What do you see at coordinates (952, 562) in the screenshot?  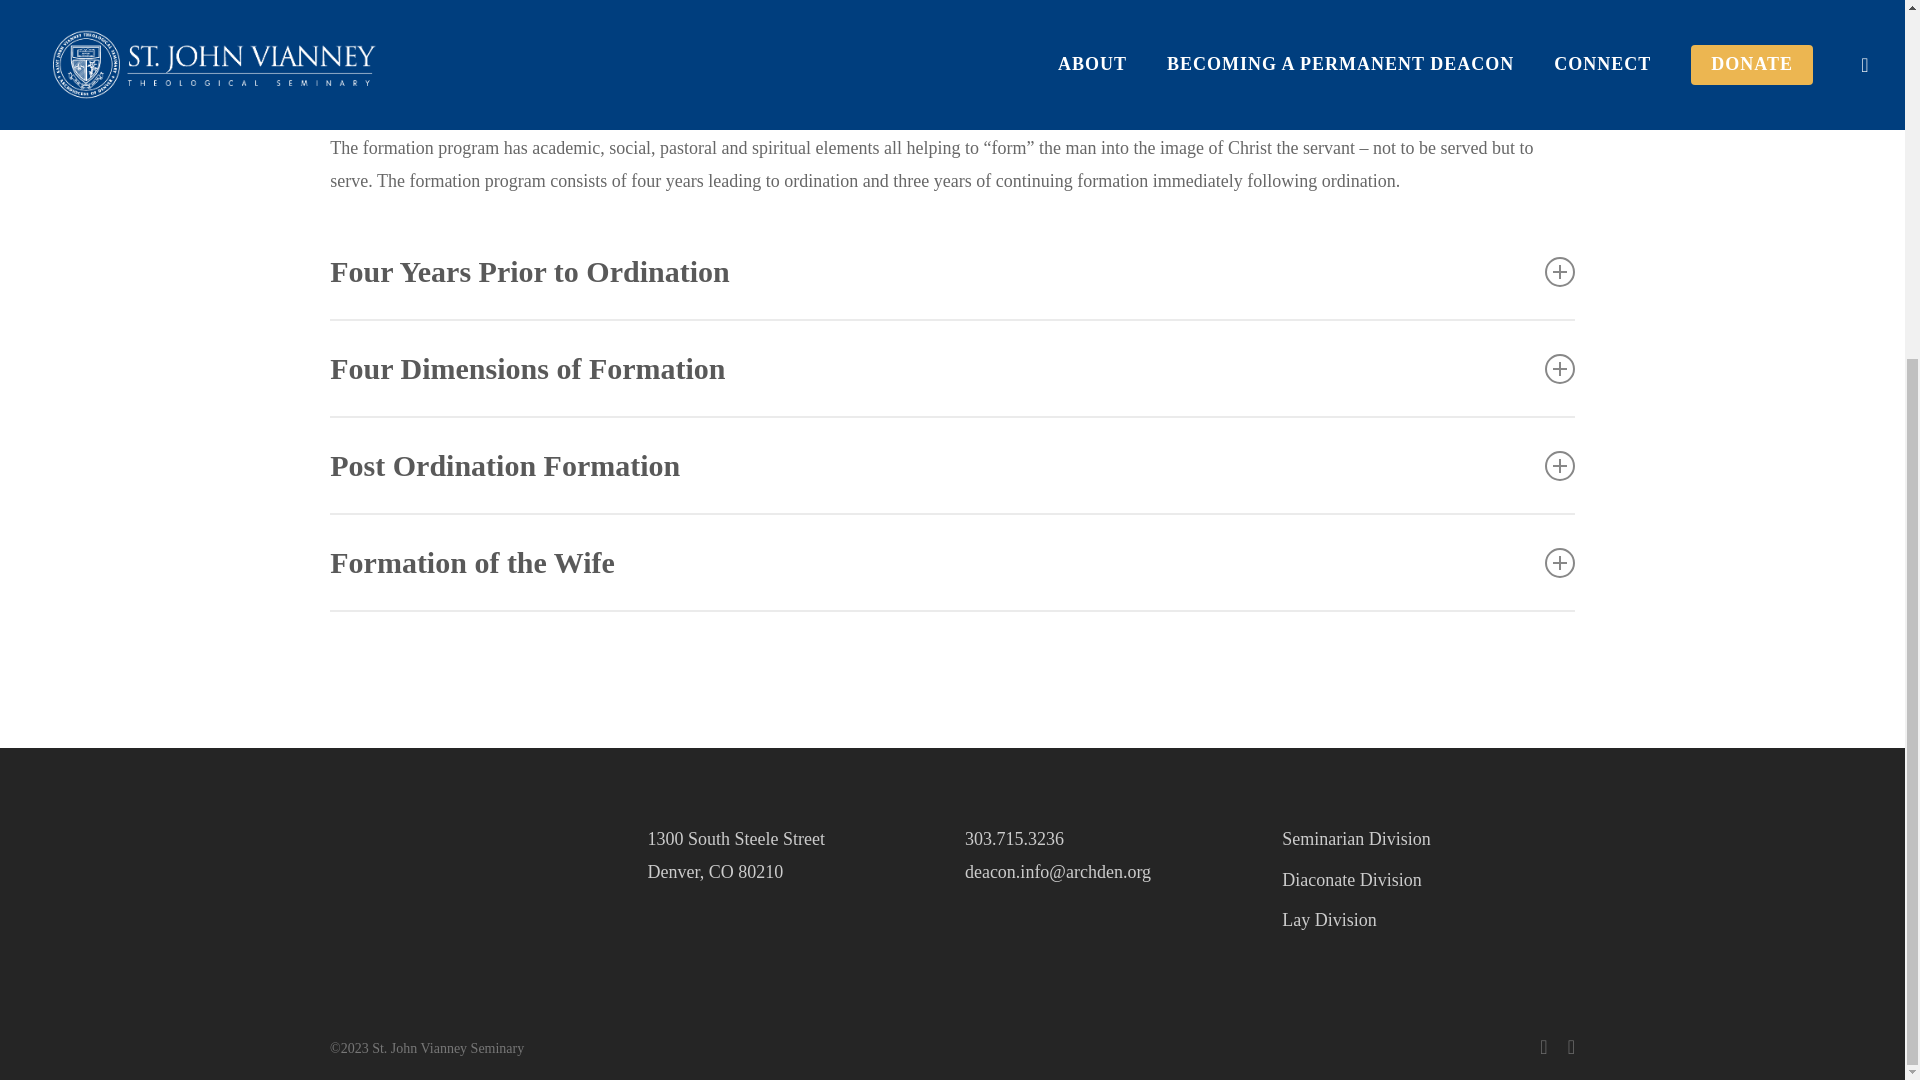 I see `Formation of the Wife` at bounding box center [952, 562].